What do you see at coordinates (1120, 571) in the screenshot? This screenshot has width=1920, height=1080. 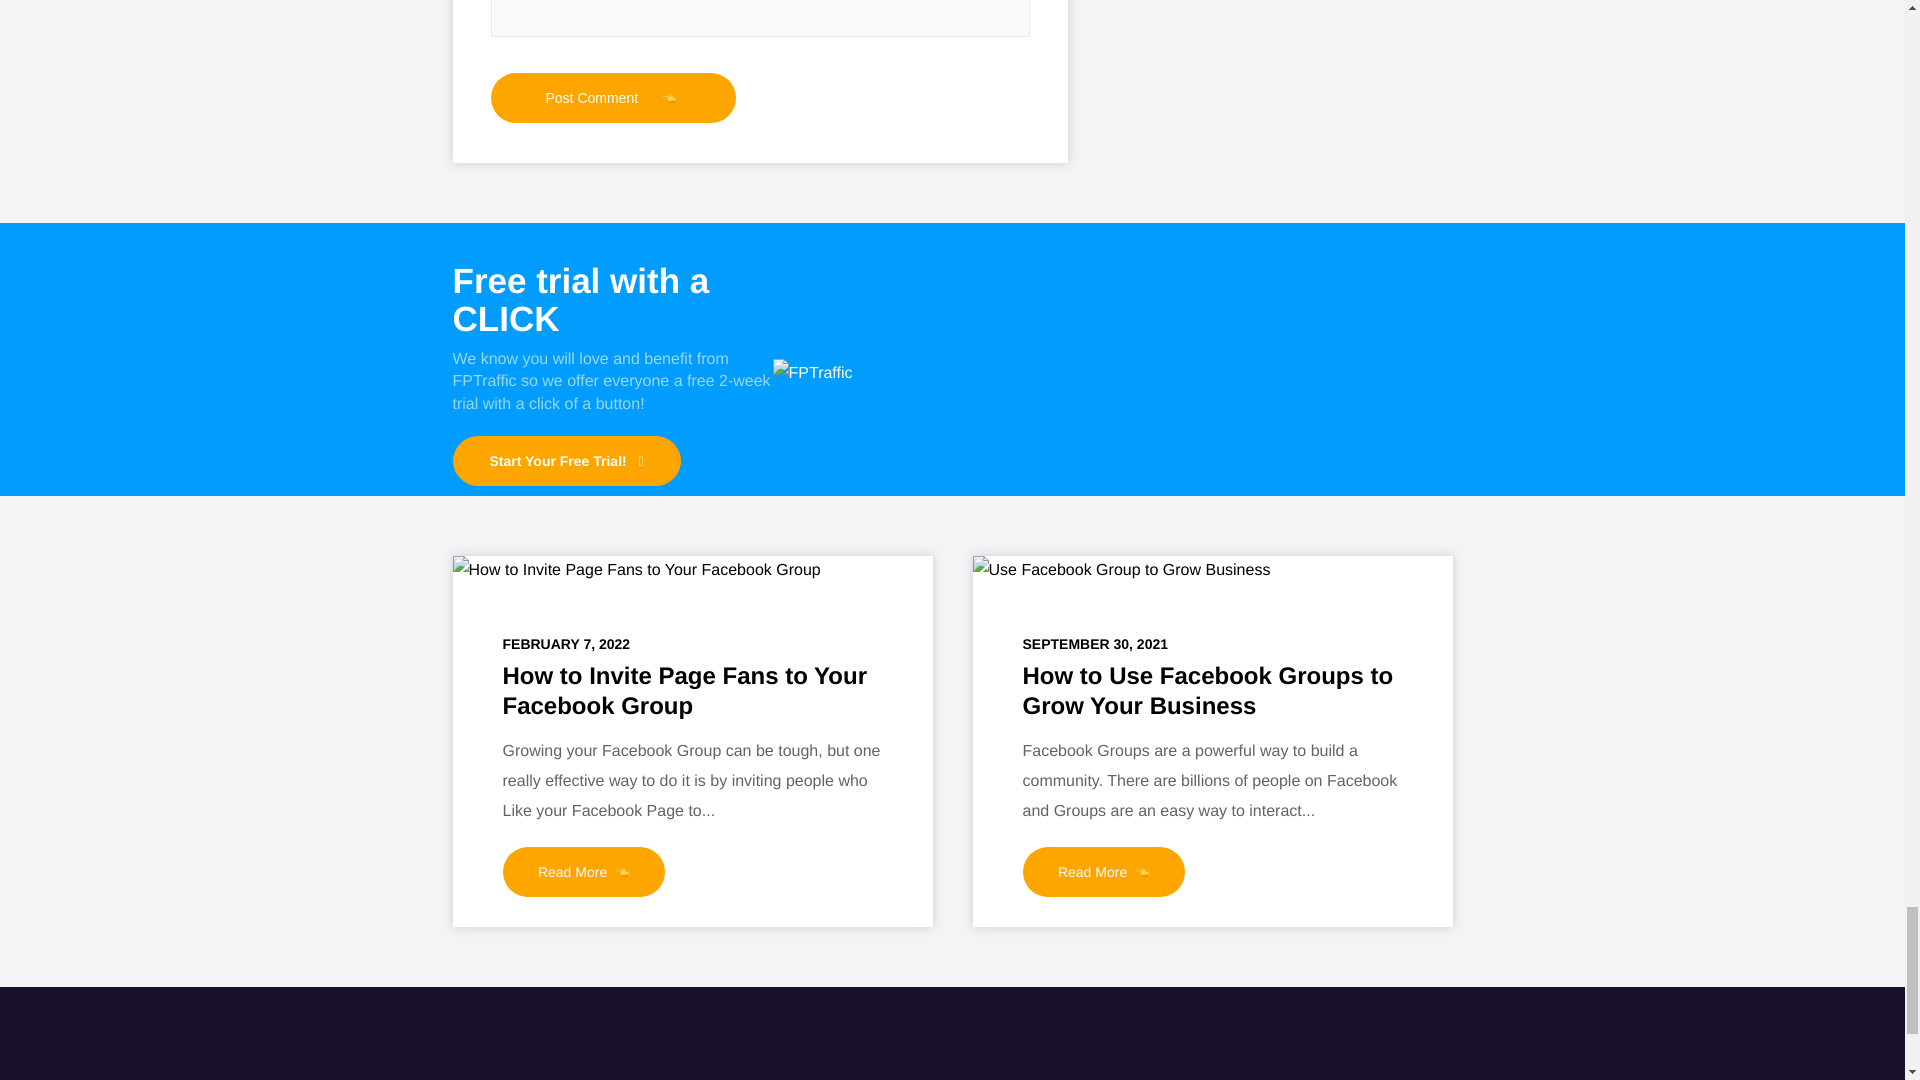 I see `How to Use Facebook Groups to Grow Your Business` at bounding box center [1120, 571].